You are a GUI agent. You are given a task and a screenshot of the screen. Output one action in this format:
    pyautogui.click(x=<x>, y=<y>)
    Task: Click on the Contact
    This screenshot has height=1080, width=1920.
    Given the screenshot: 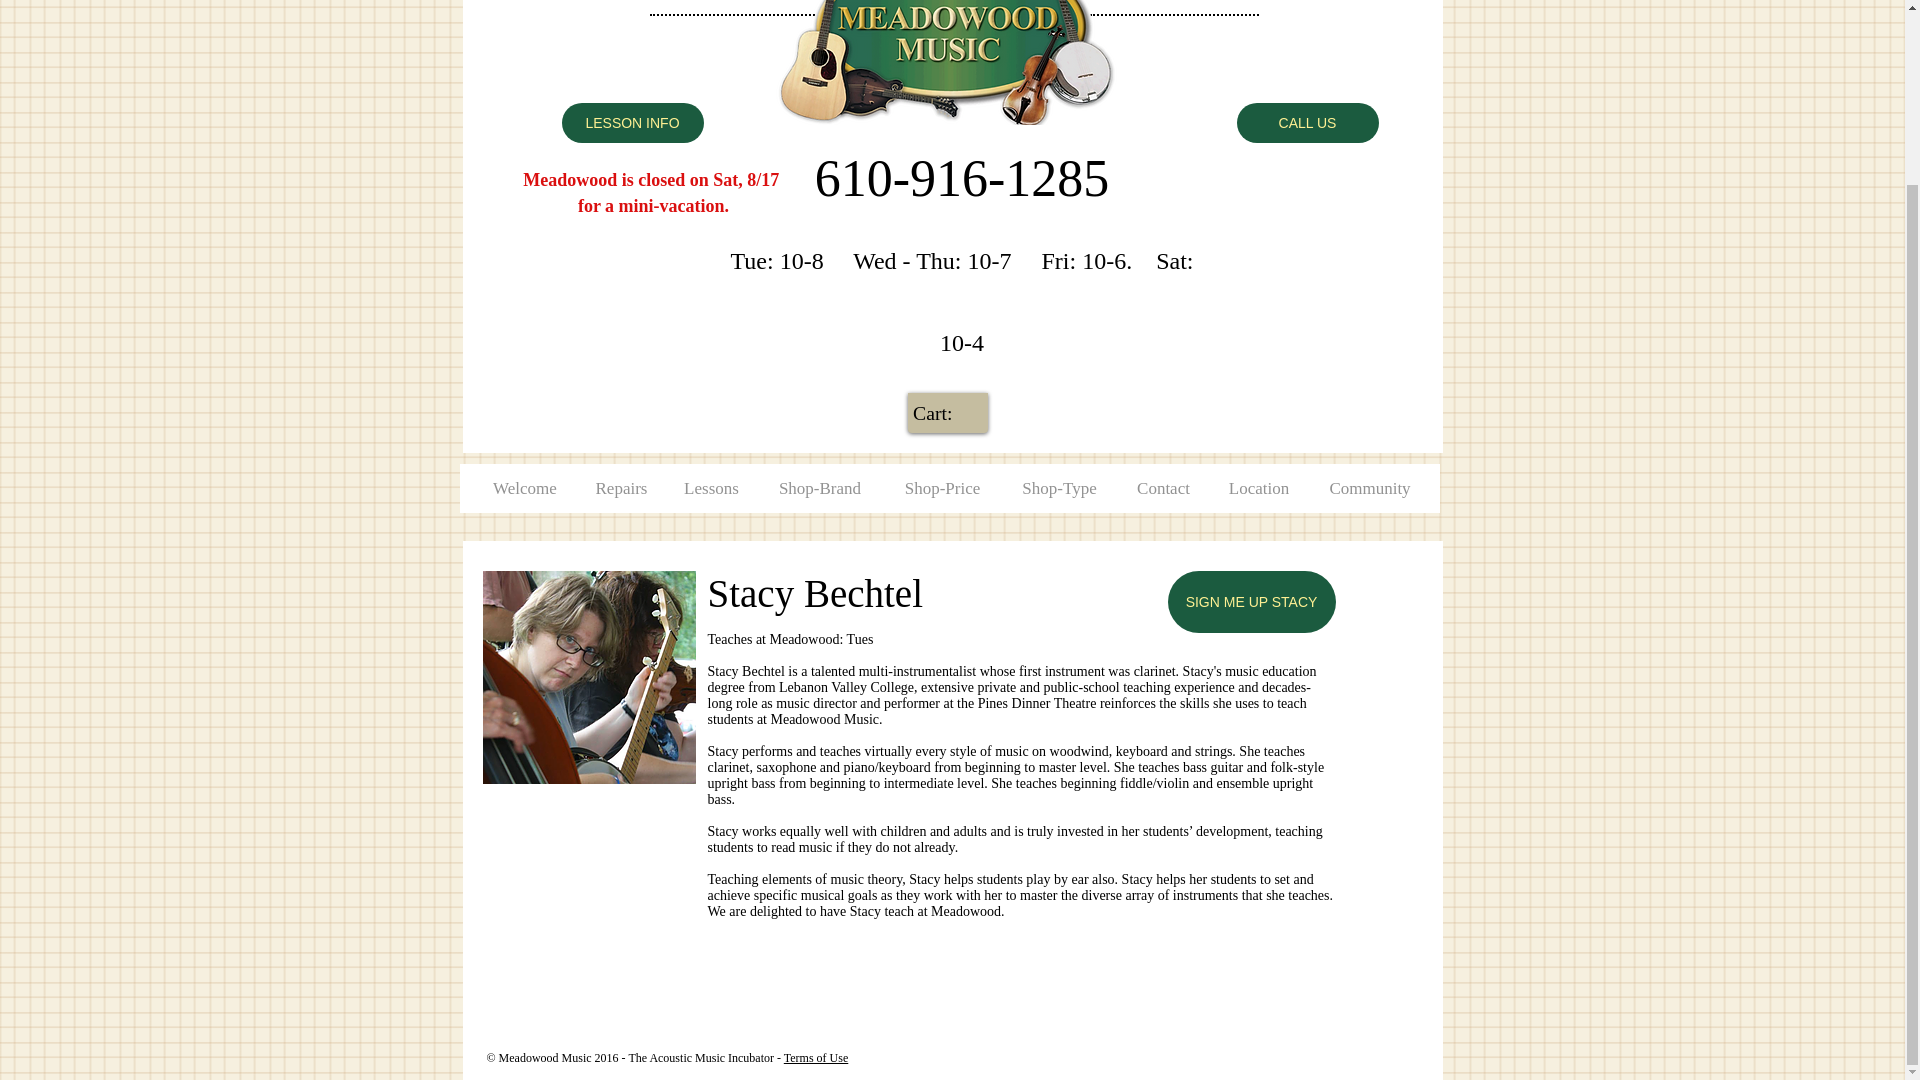 What is the action you would take?
    pyautogui.click(x=1163, y=488)
    